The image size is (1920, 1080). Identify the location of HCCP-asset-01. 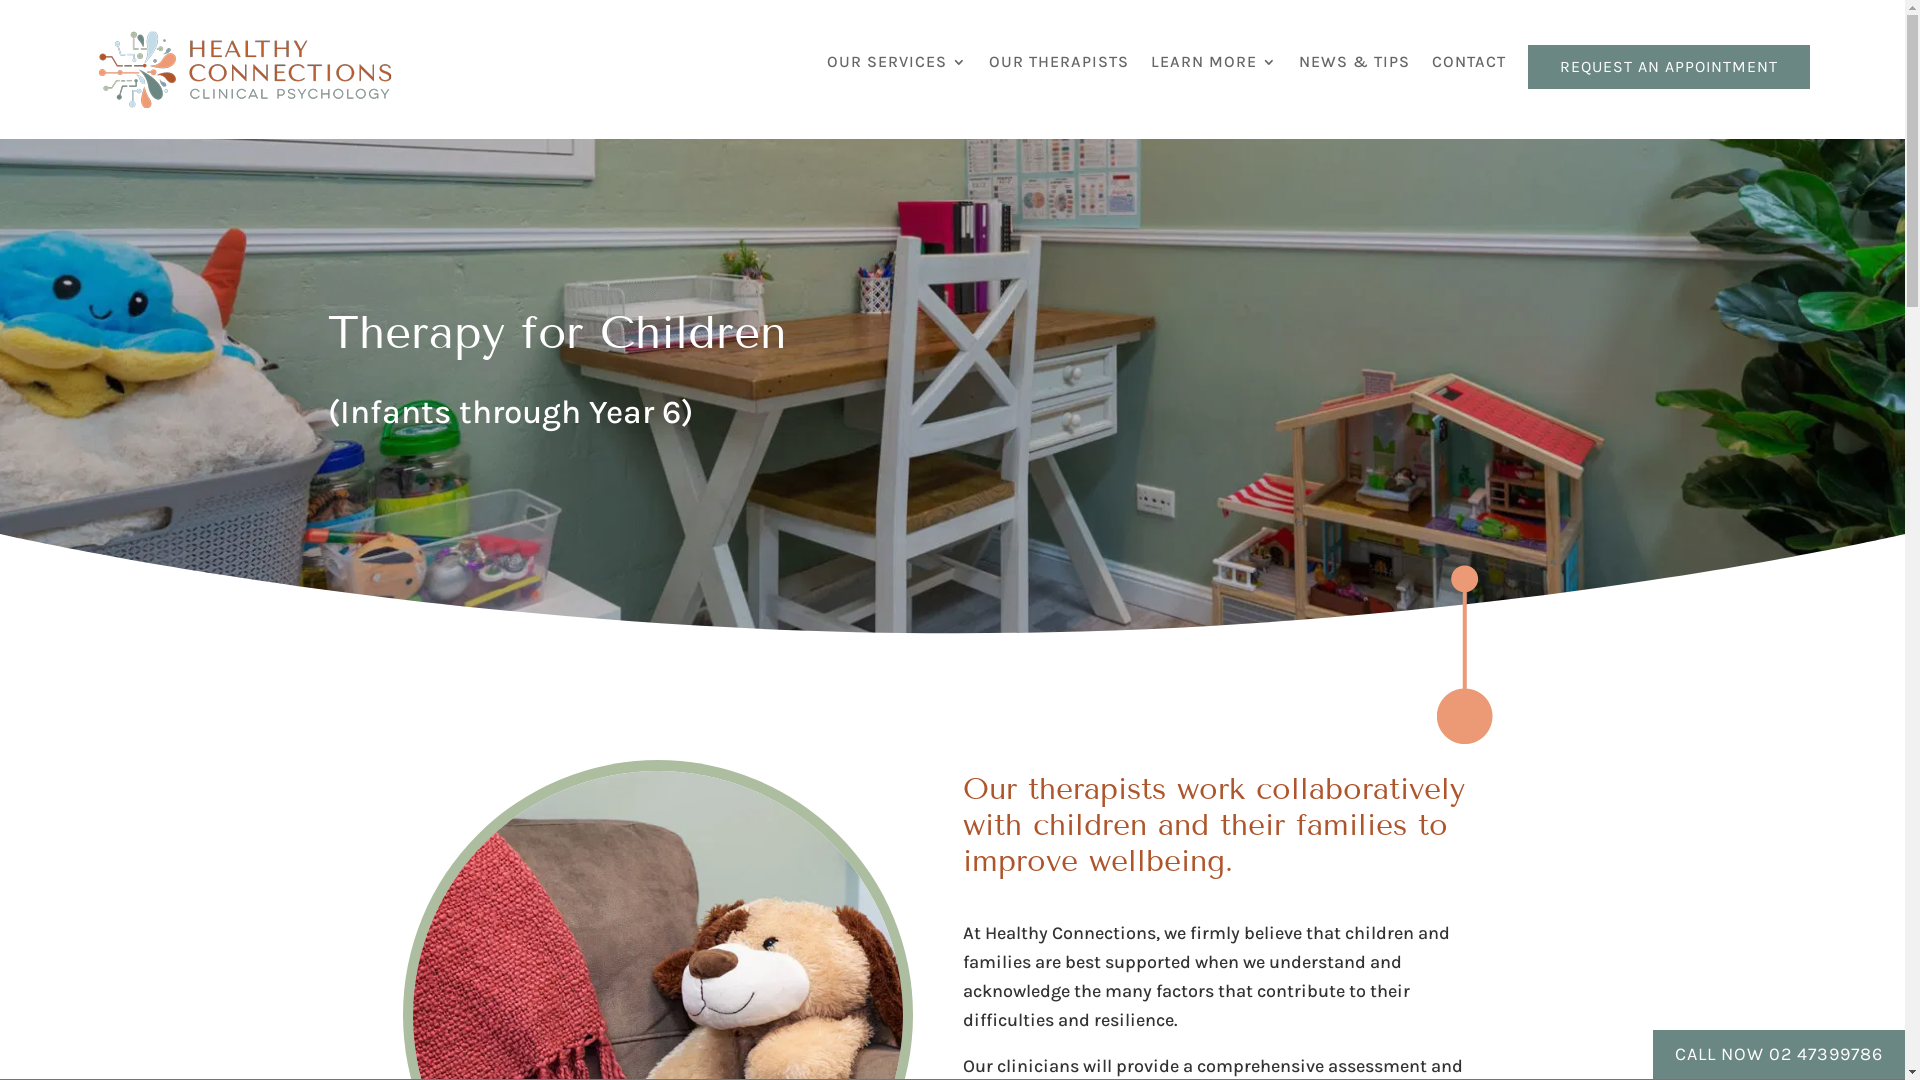
(1464, 654).